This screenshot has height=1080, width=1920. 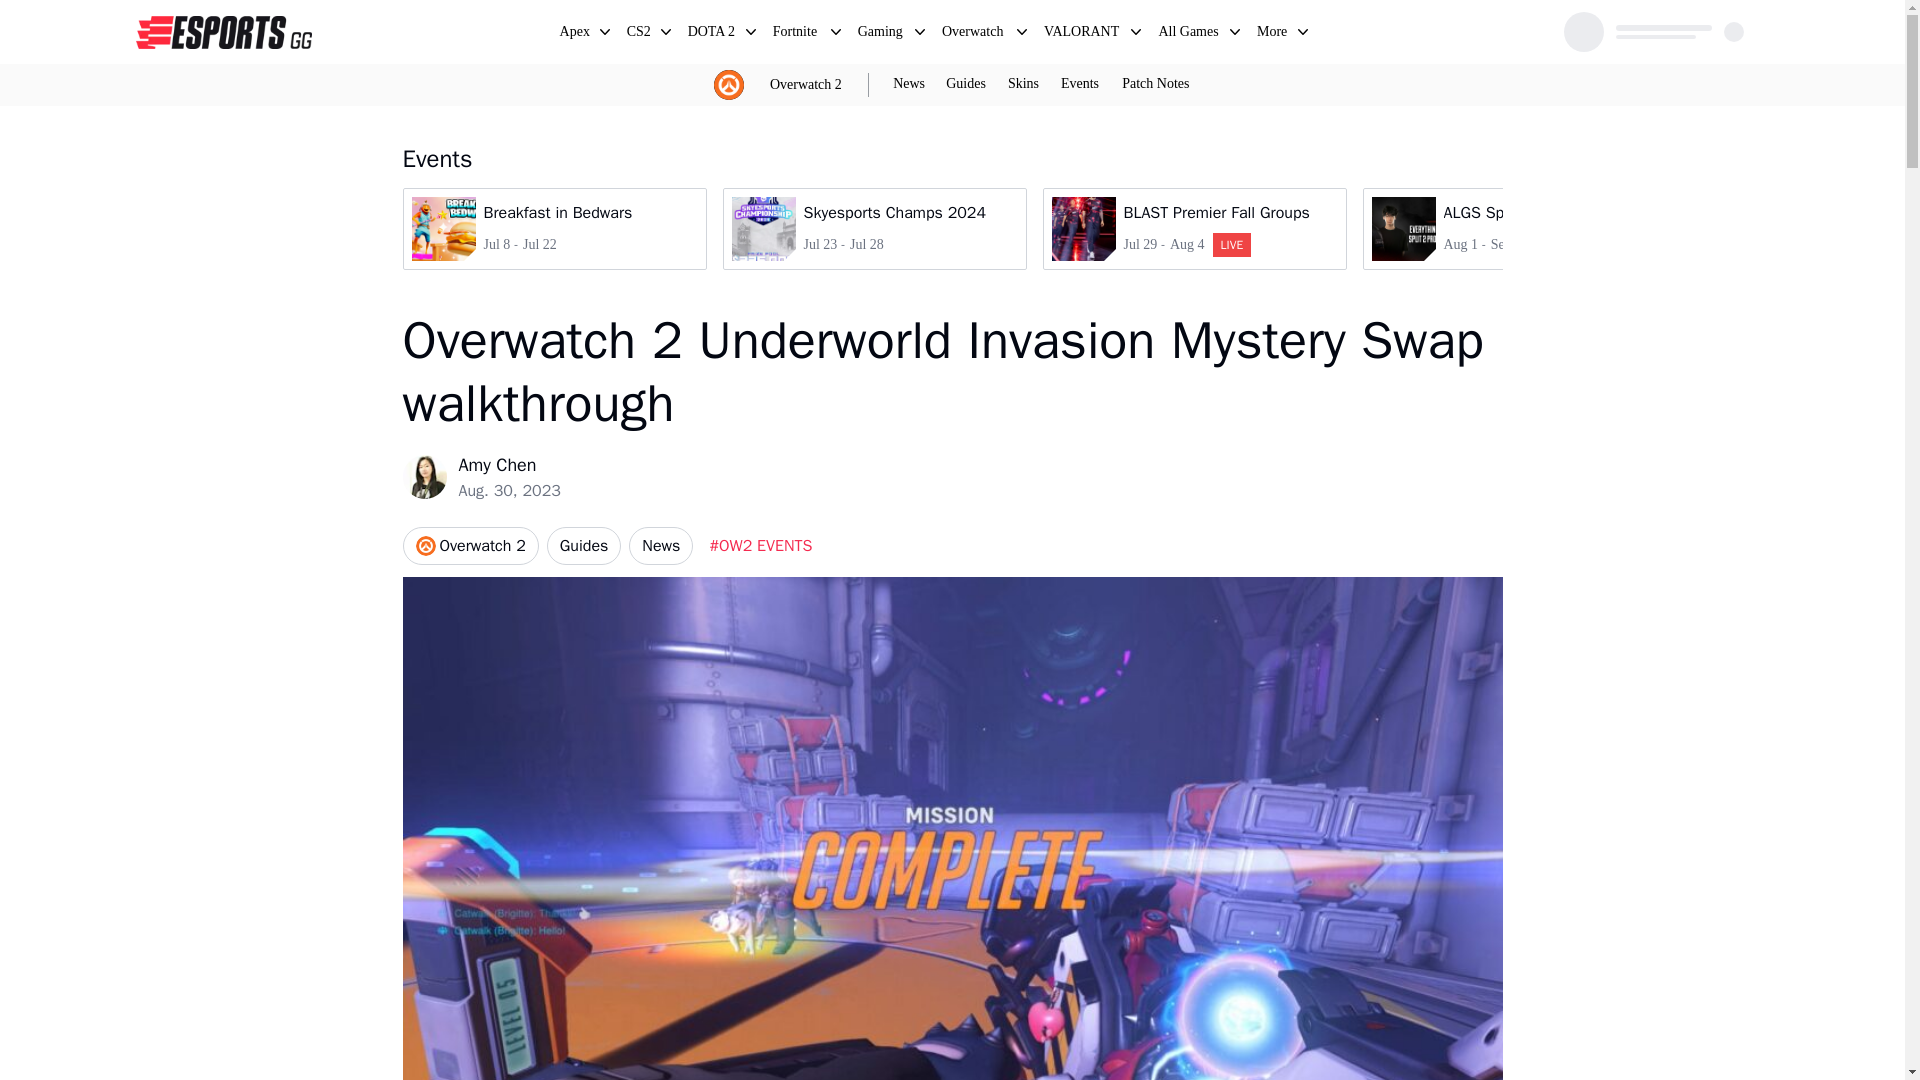 What do you see at coordinates (584, 546) in the screenshot?
I see `Guides` at bounding box center [584, 546].